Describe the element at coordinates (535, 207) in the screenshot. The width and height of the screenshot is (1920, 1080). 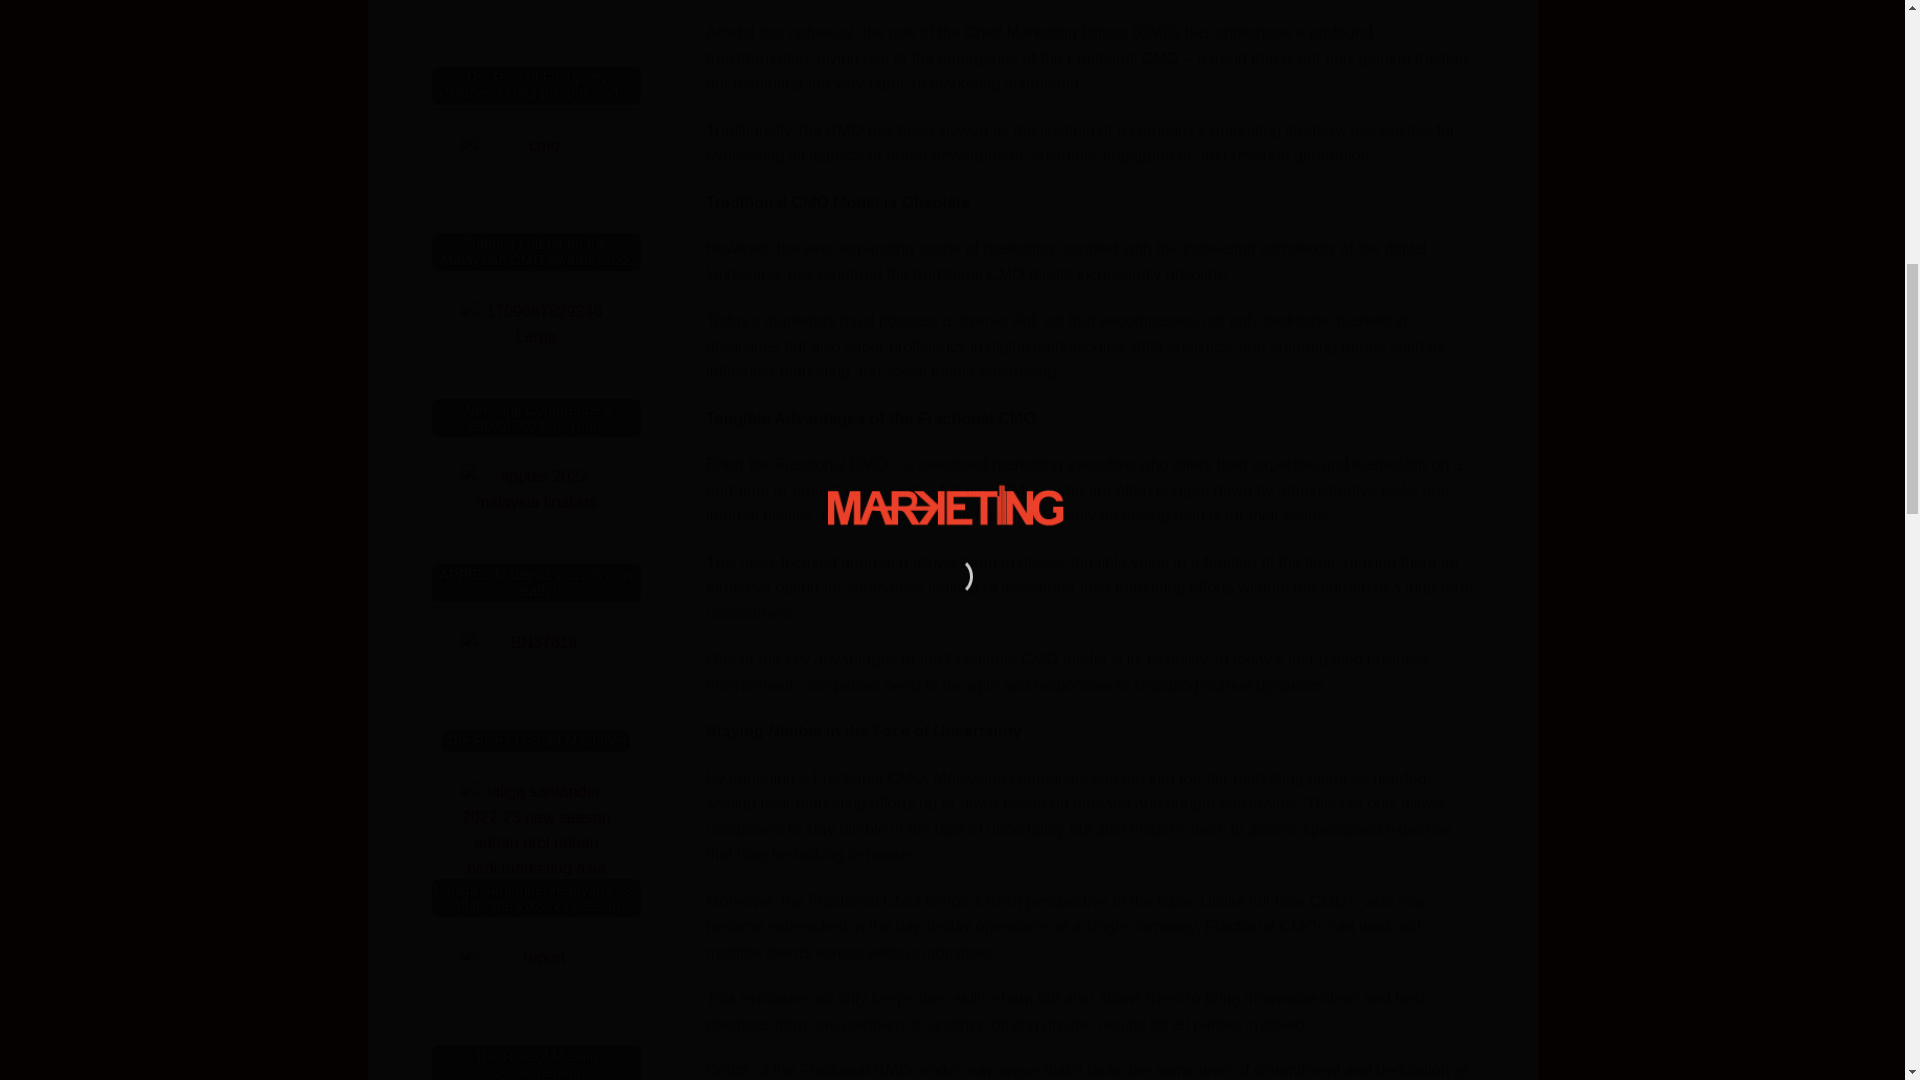
I see `Judging criteria for the Malaysian CMO Awards 2022` at that location.